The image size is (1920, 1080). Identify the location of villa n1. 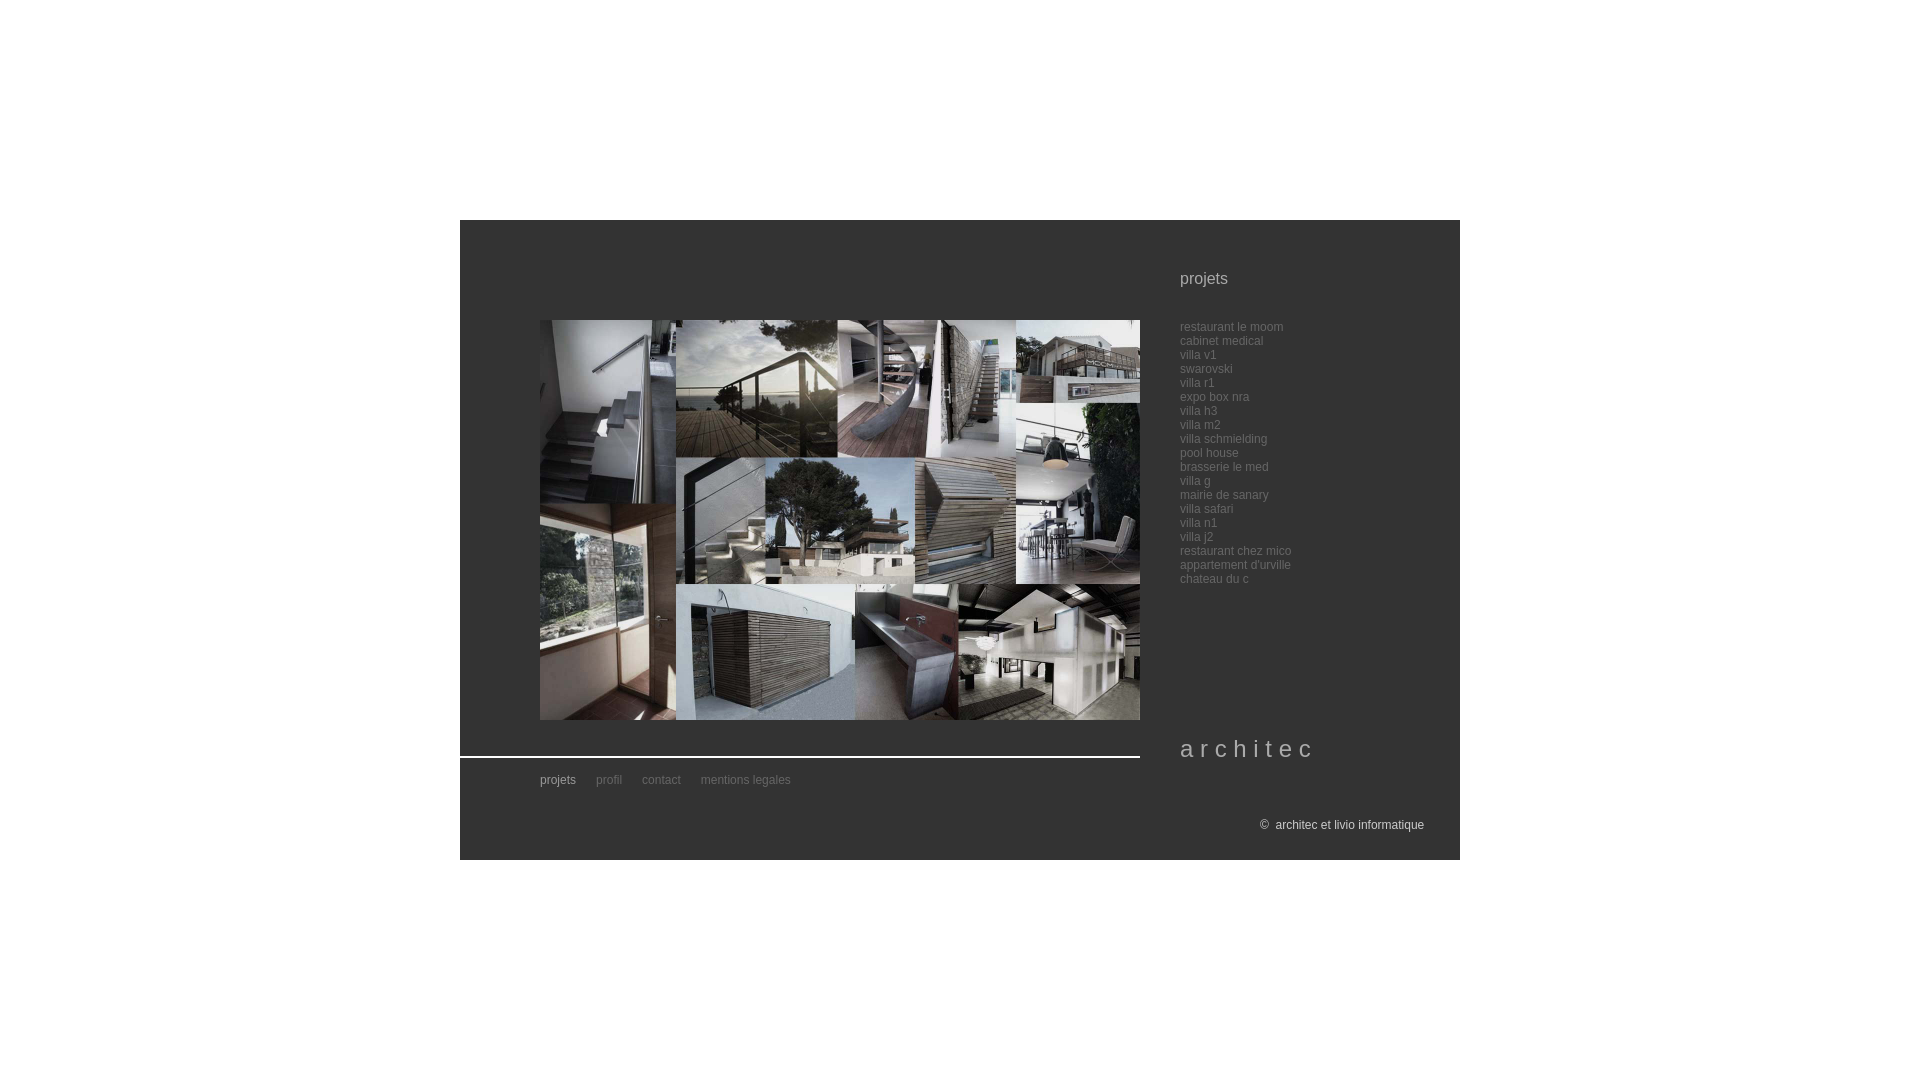
(1198, 523).